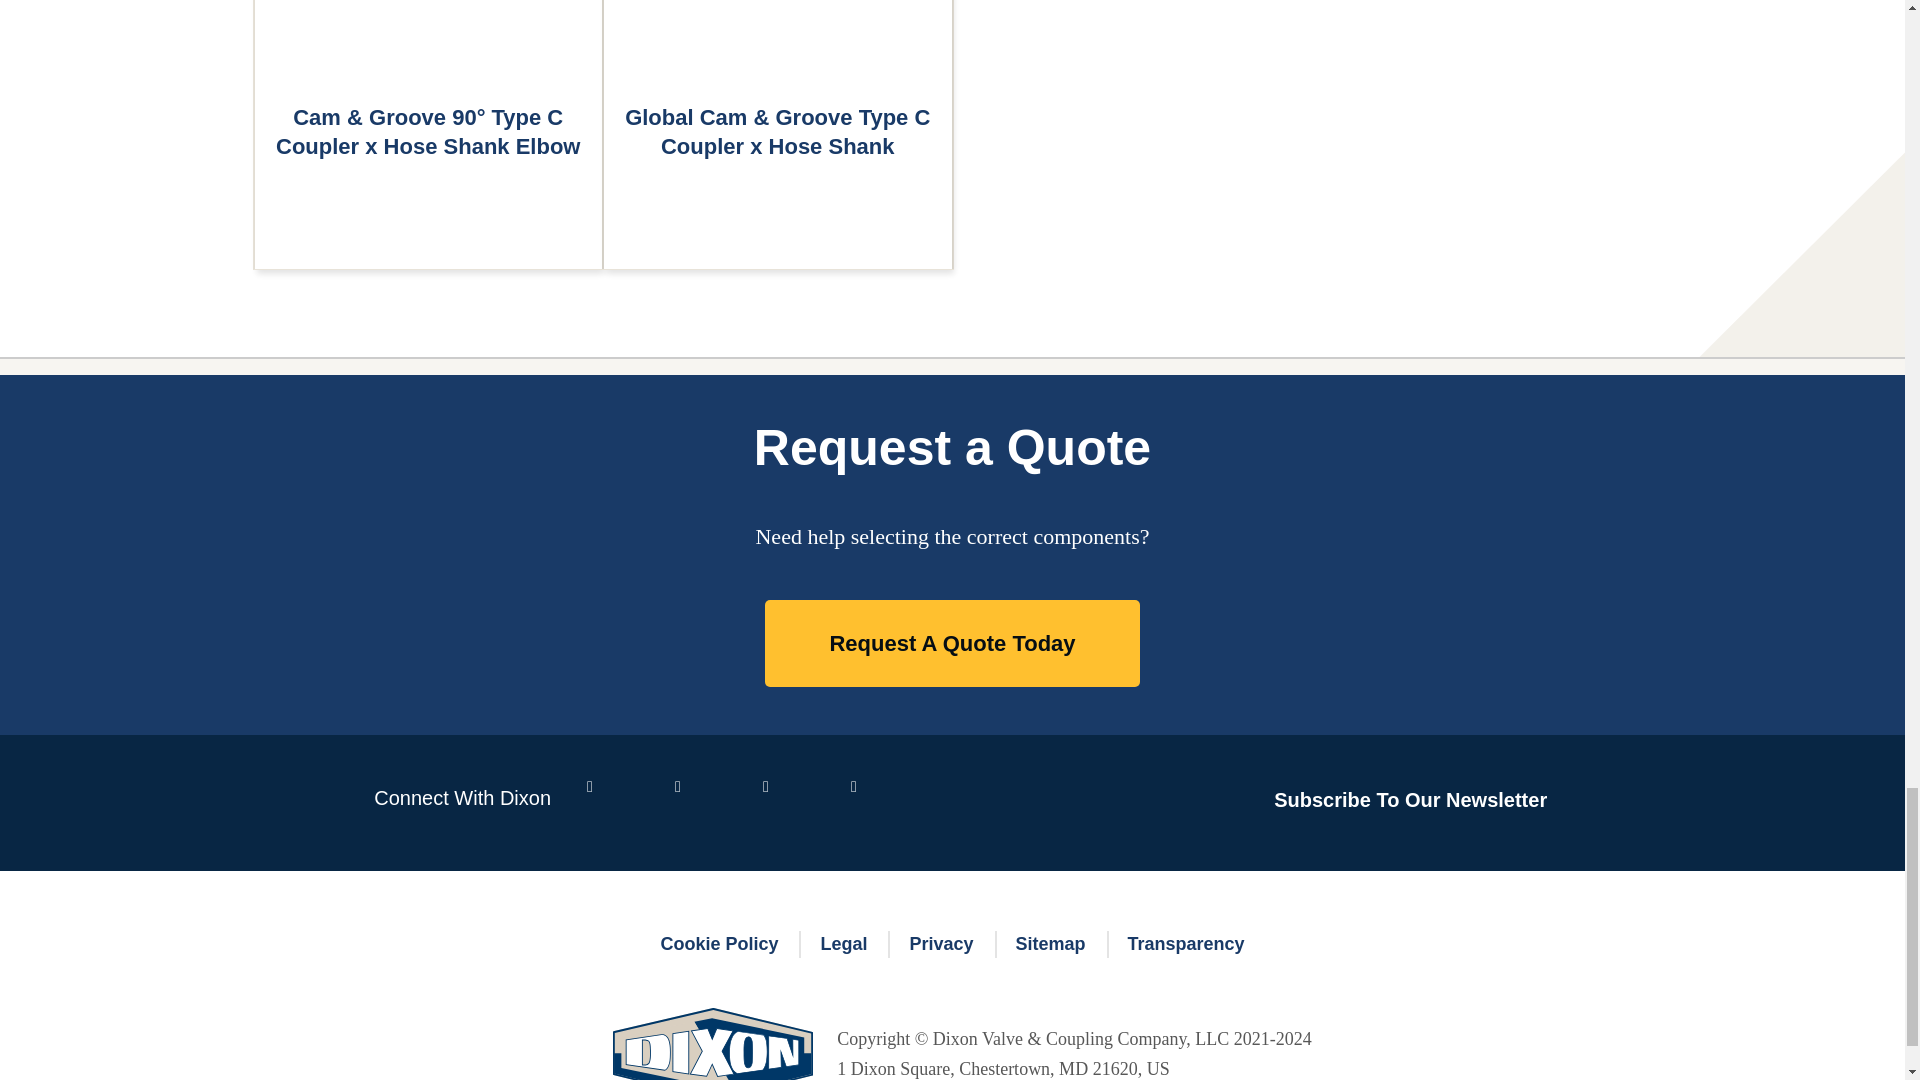 Image resolution: width=1920 pixels, height=1080 pixels. What do you see at coordinates (878, 802) in the screenshot?
I see `Instagram` at bounding box center [878, 802].